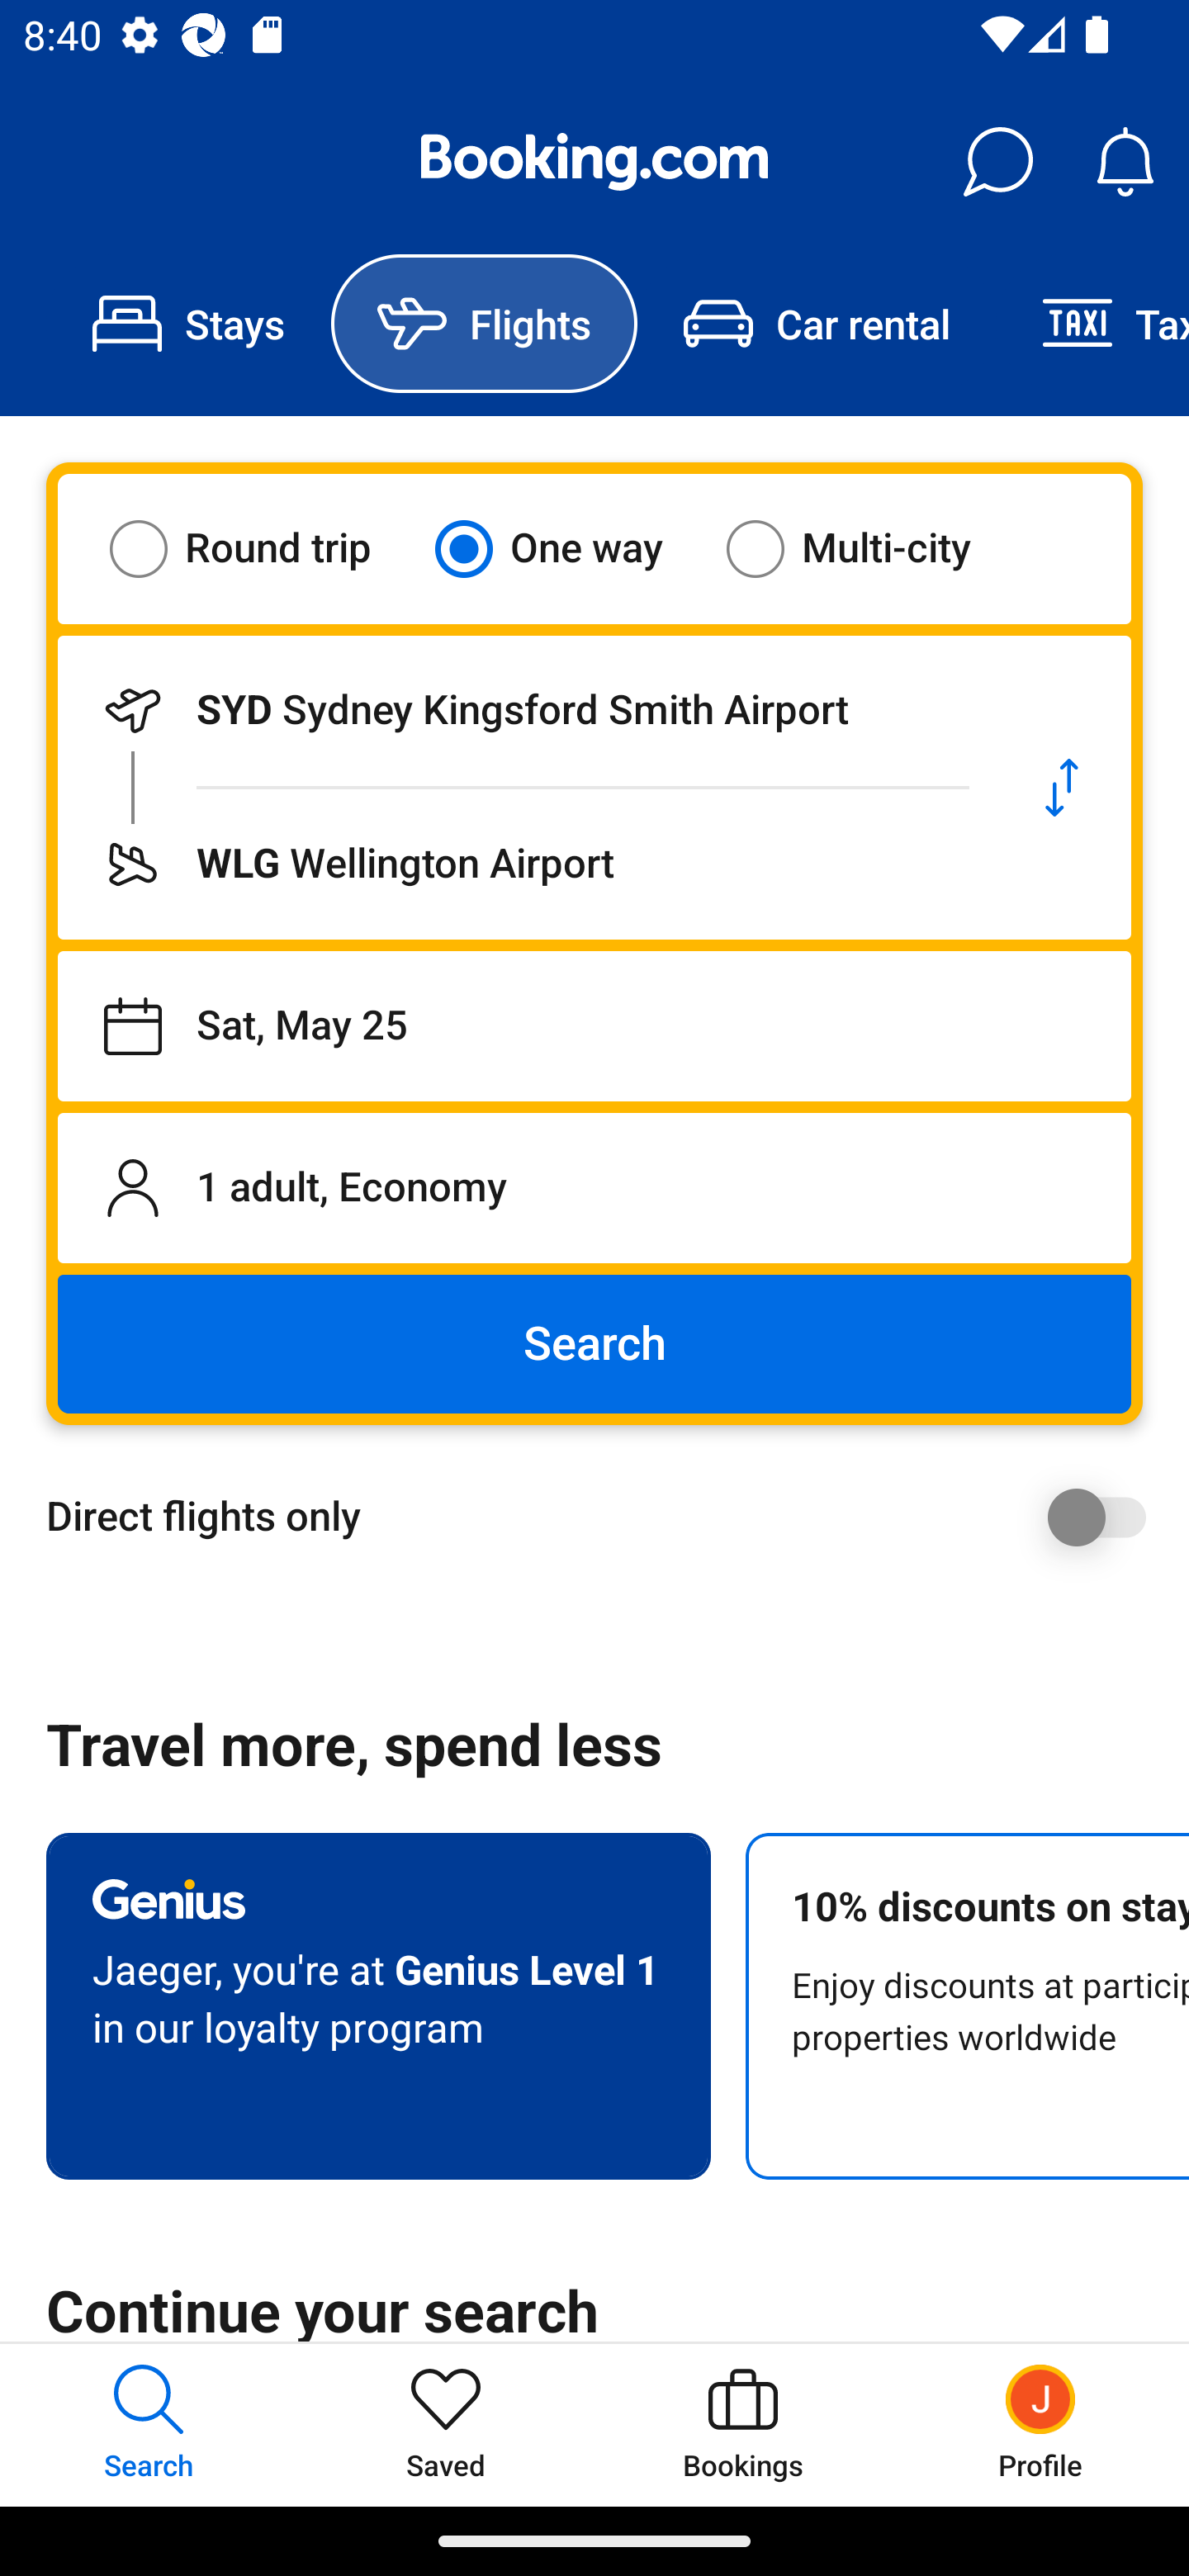  I want to click on Direct flights only, so click(606, 1517).